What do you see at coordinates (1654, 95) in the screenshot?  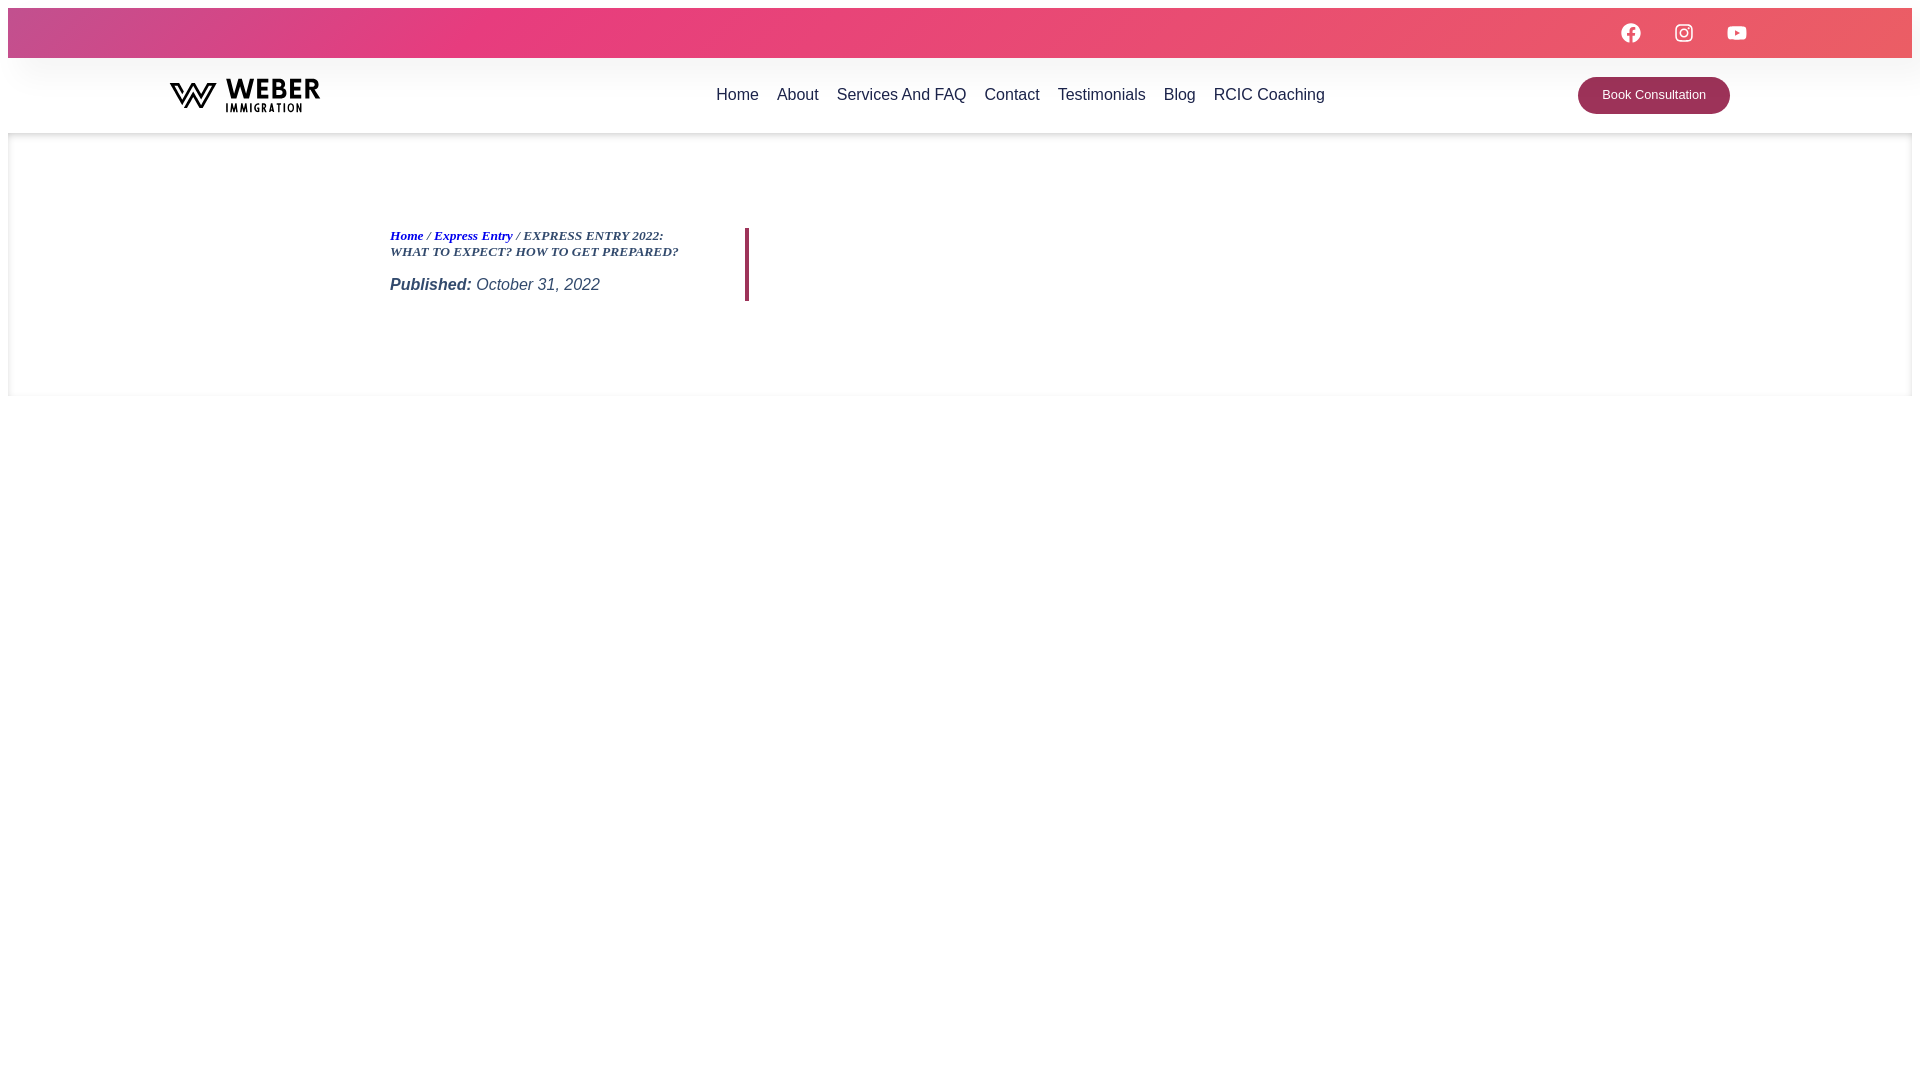 I see `Book Consultation` at bounding box center [1654, 95].